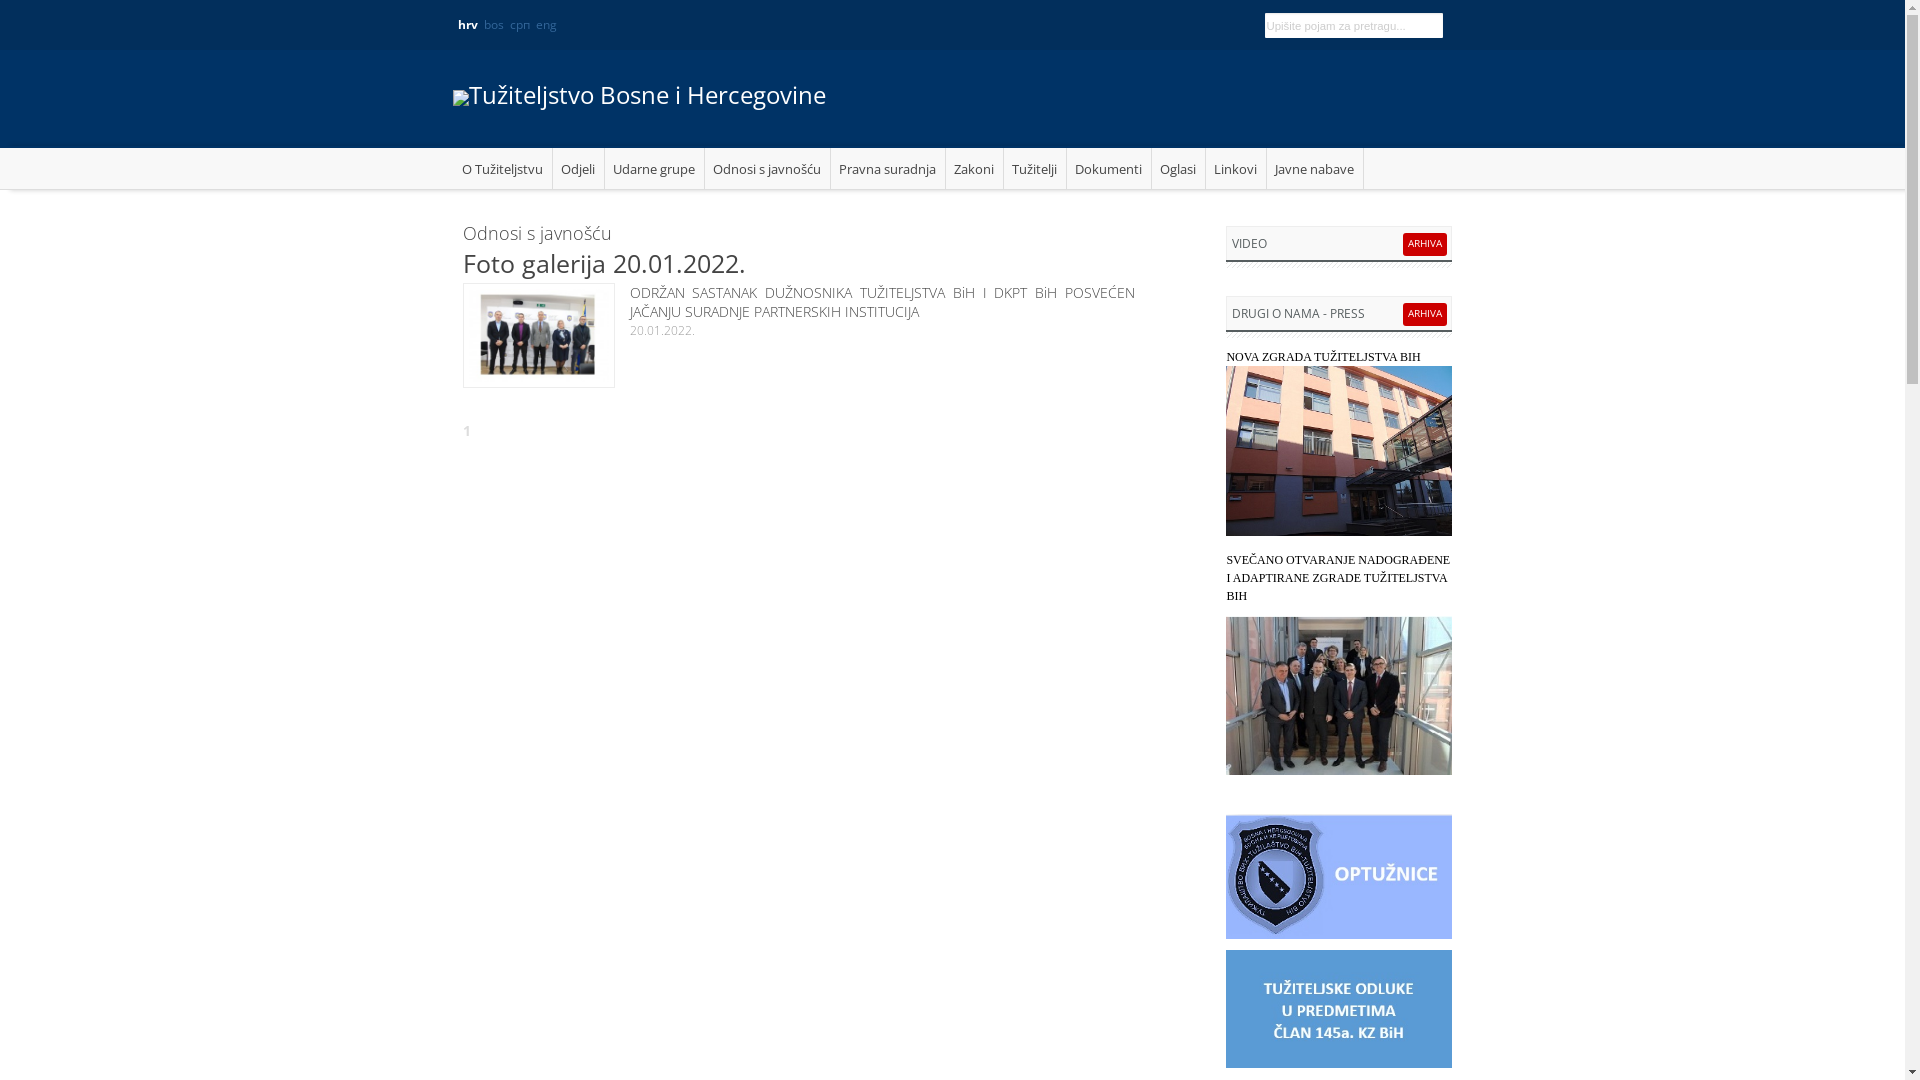  What do you see at coordinates (654, 168) in the screenshot?
I see `Udarne grupe` at bounding box center [654, 168].